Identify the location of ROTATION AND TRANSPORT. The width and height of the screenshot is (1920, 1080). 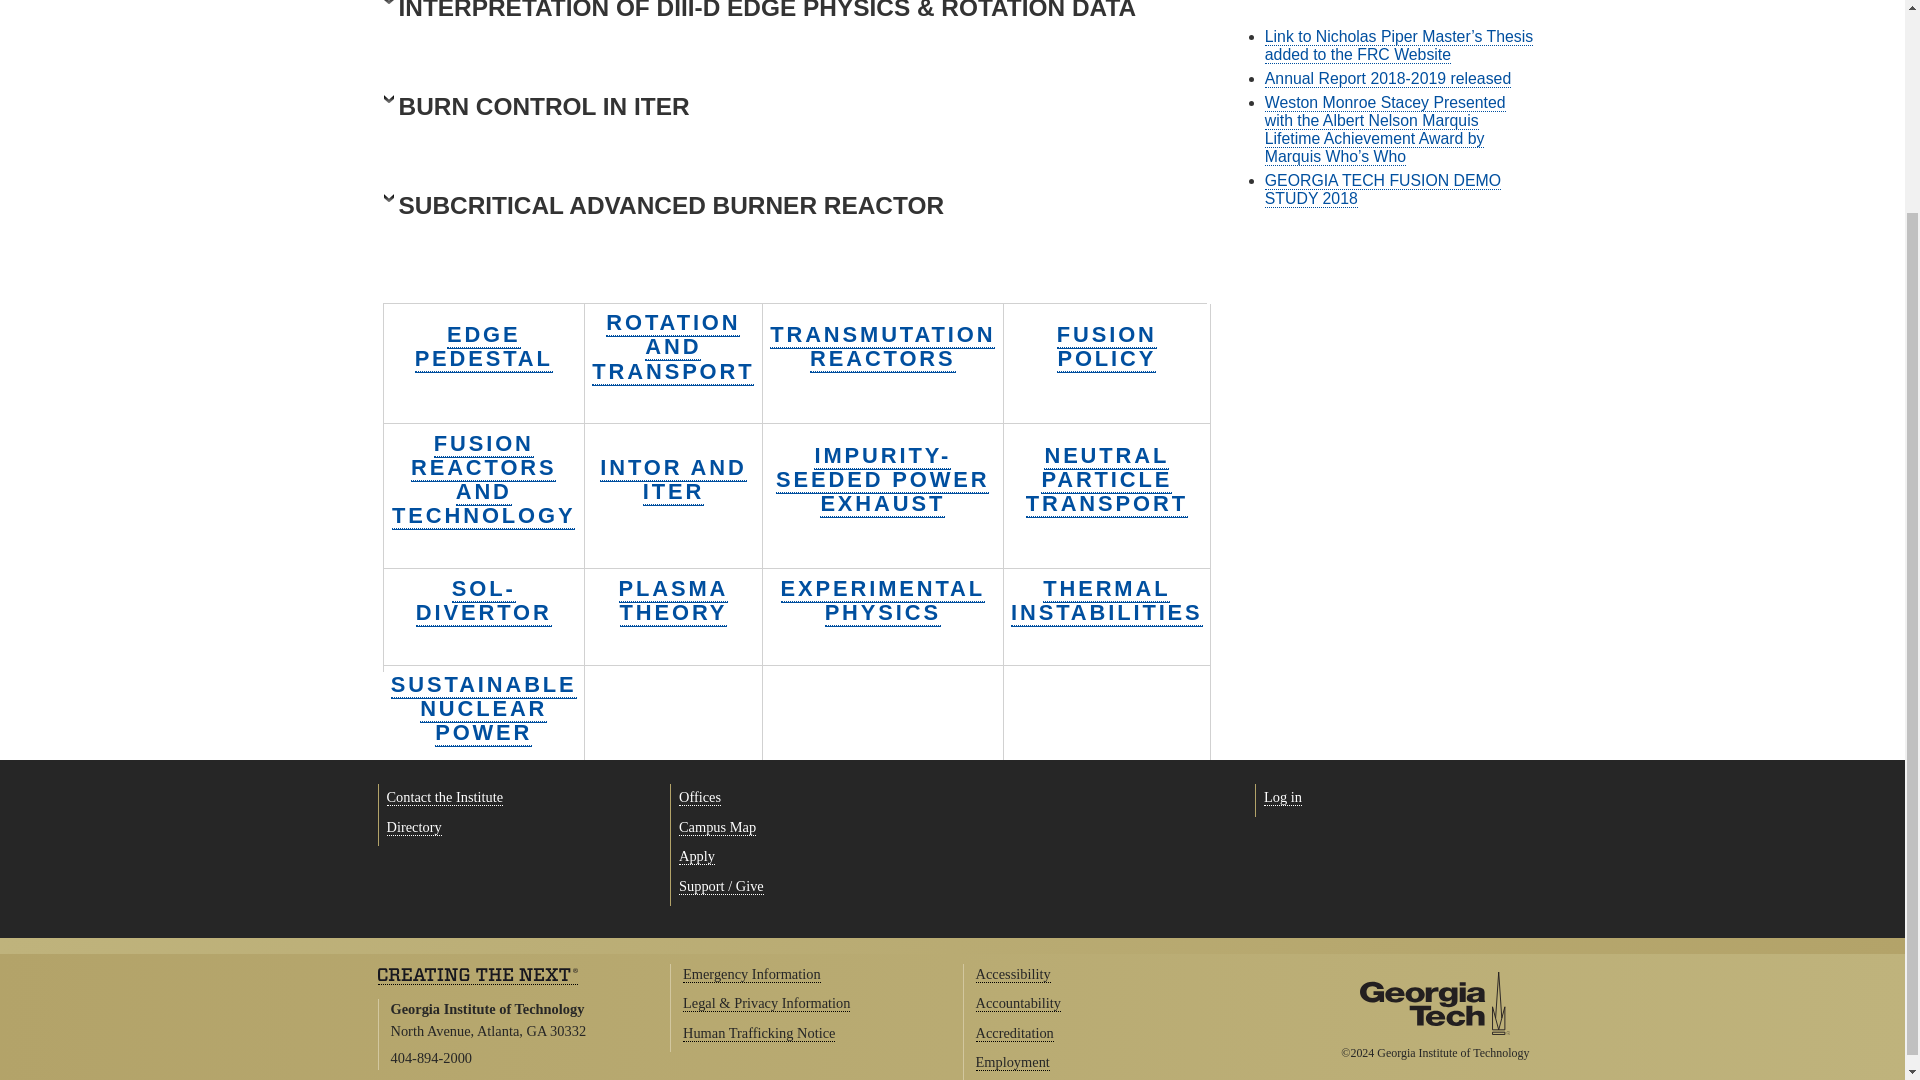
(672, 346).